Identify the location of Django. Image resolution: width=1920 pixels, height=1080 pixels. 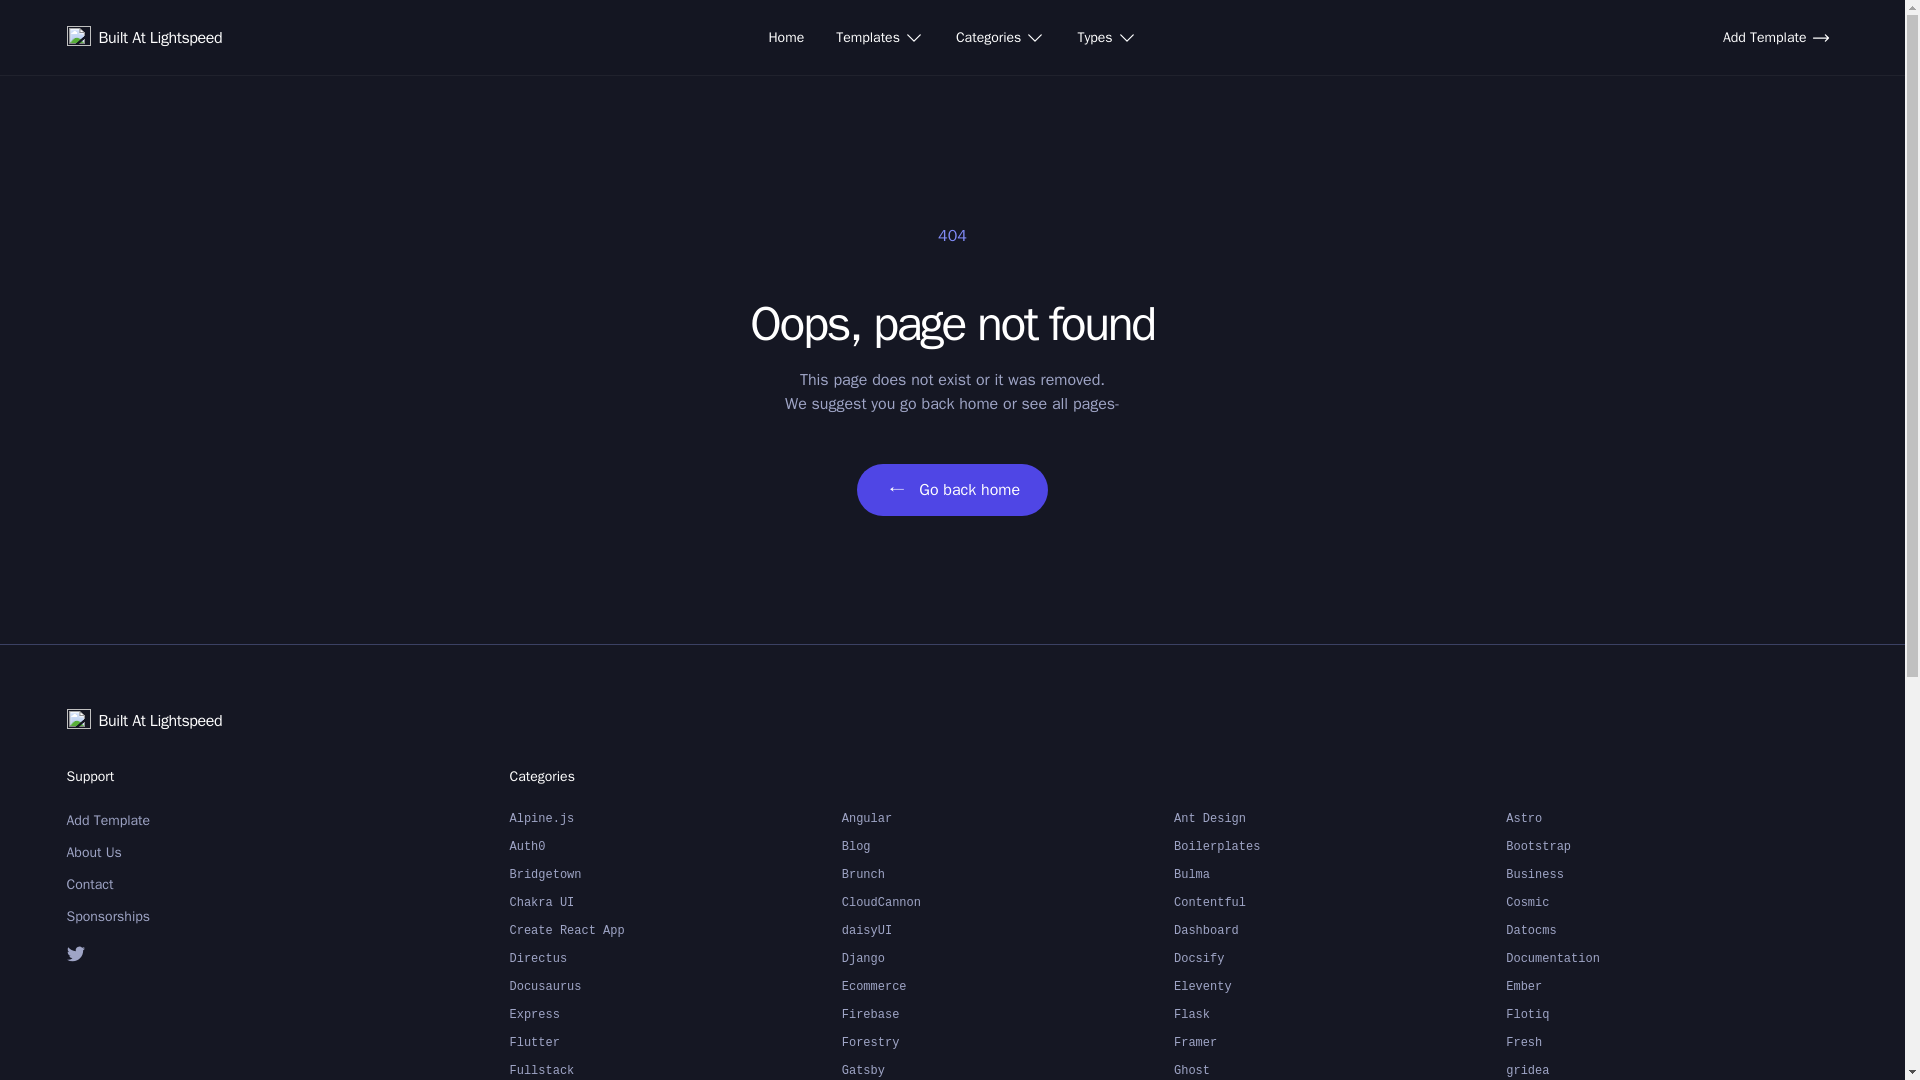
(1008, 959).